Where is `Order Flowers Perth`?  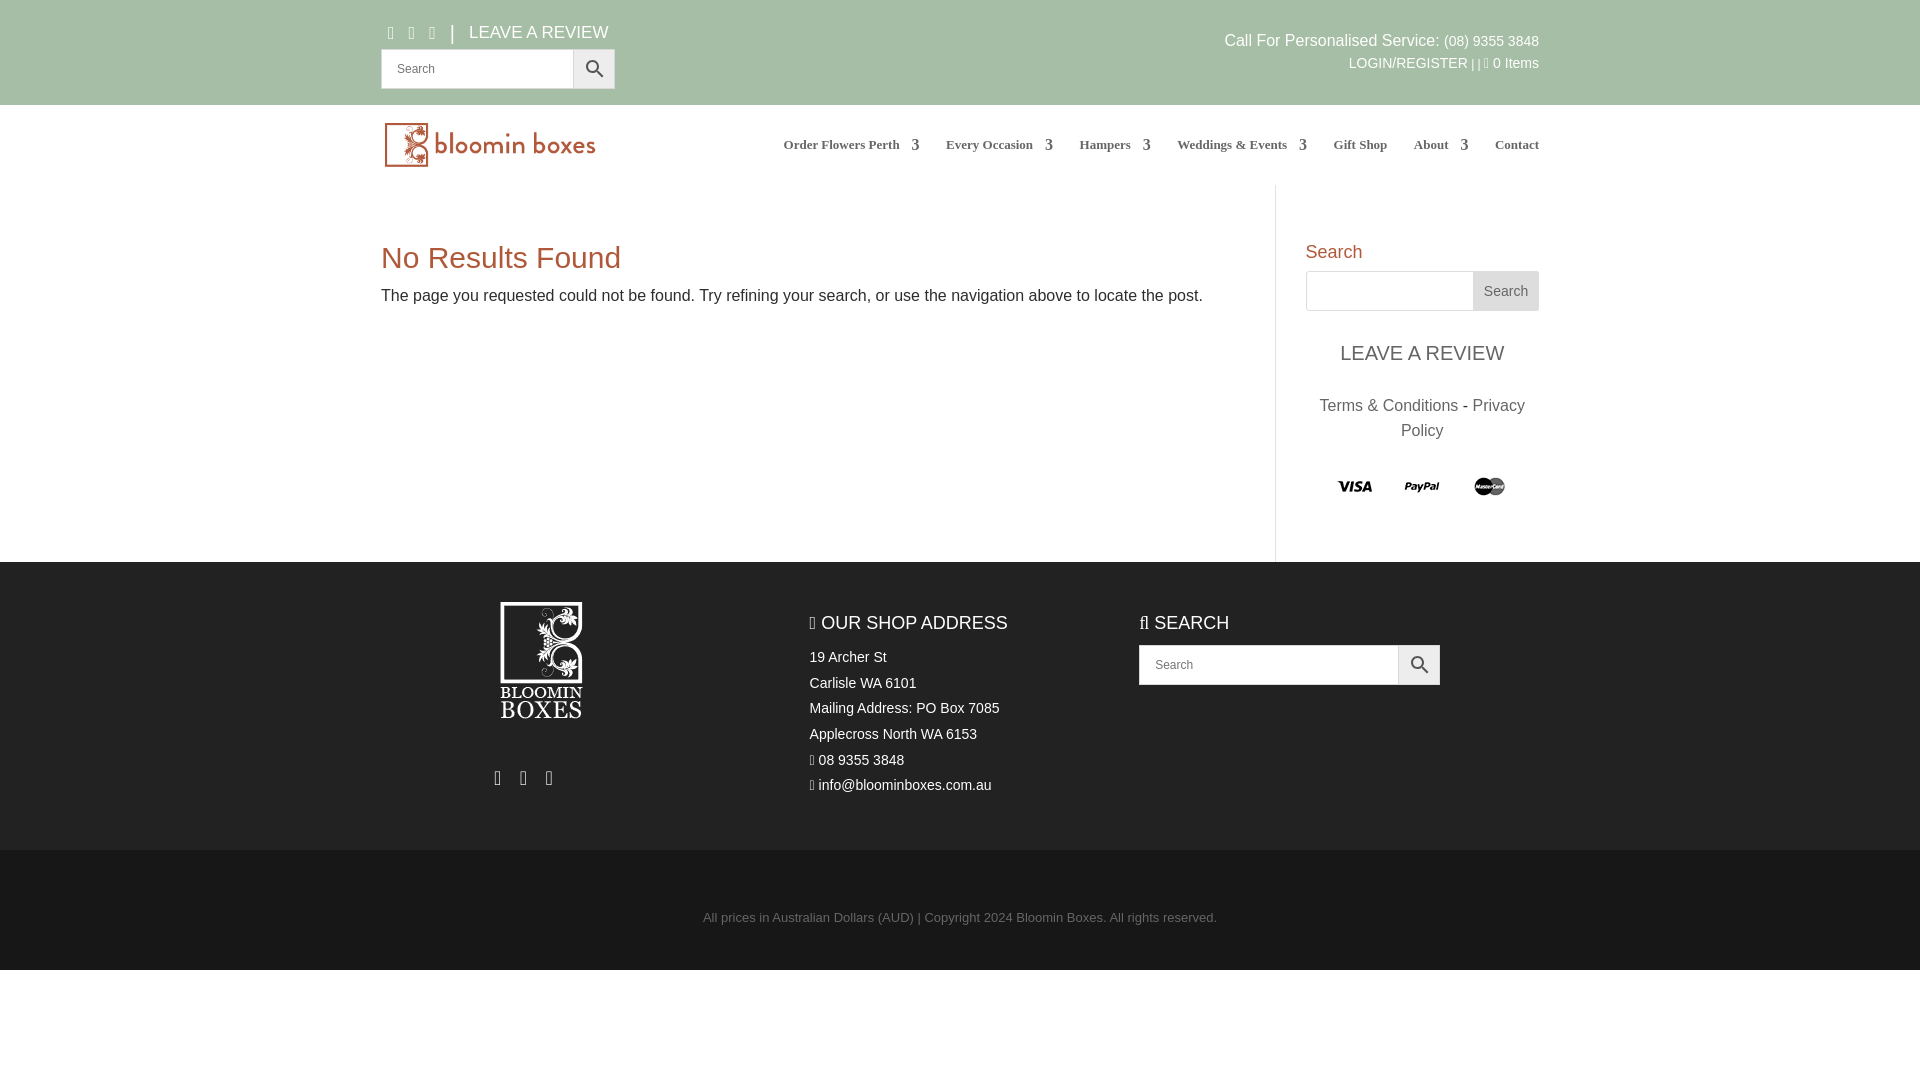 Order Flowers Perth is located at coordinates (851, 161).